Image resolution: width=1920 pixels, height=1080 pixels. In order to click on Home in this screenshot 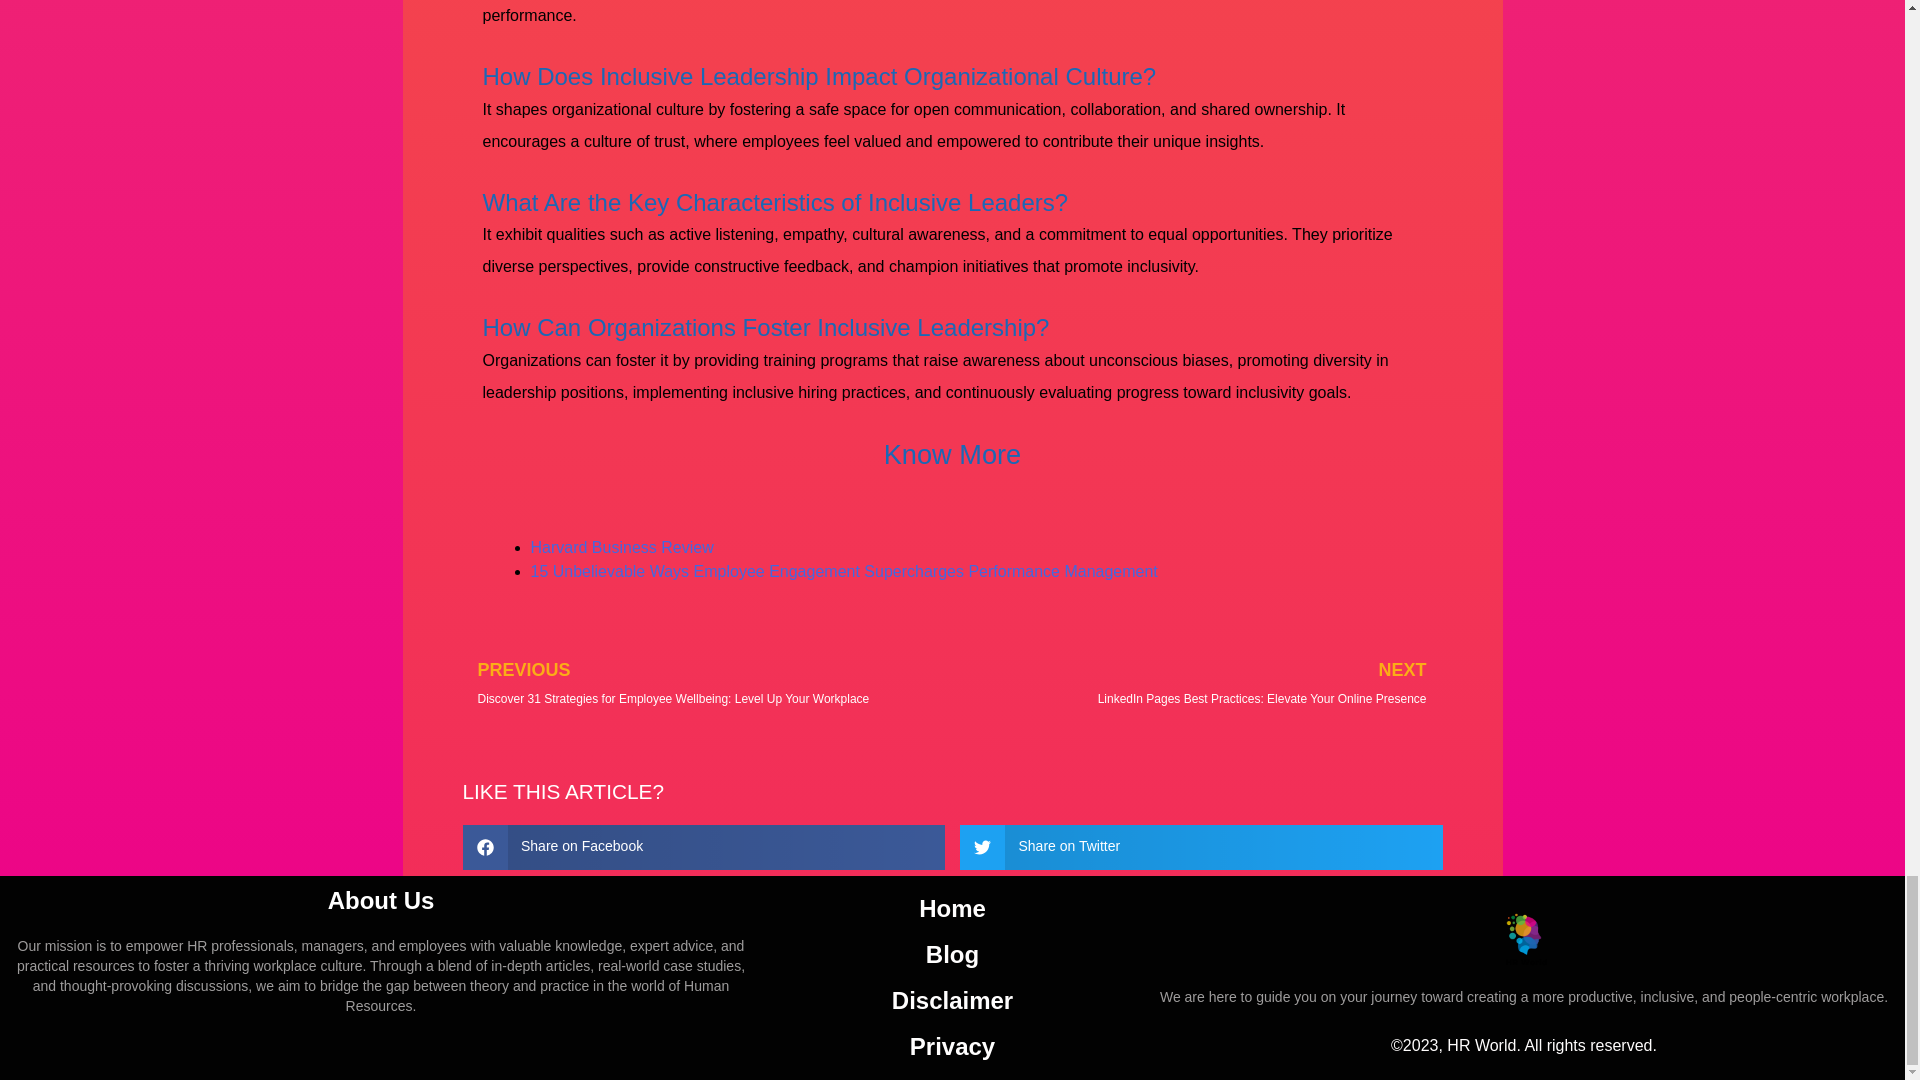, I will do `click(952, 908)`.